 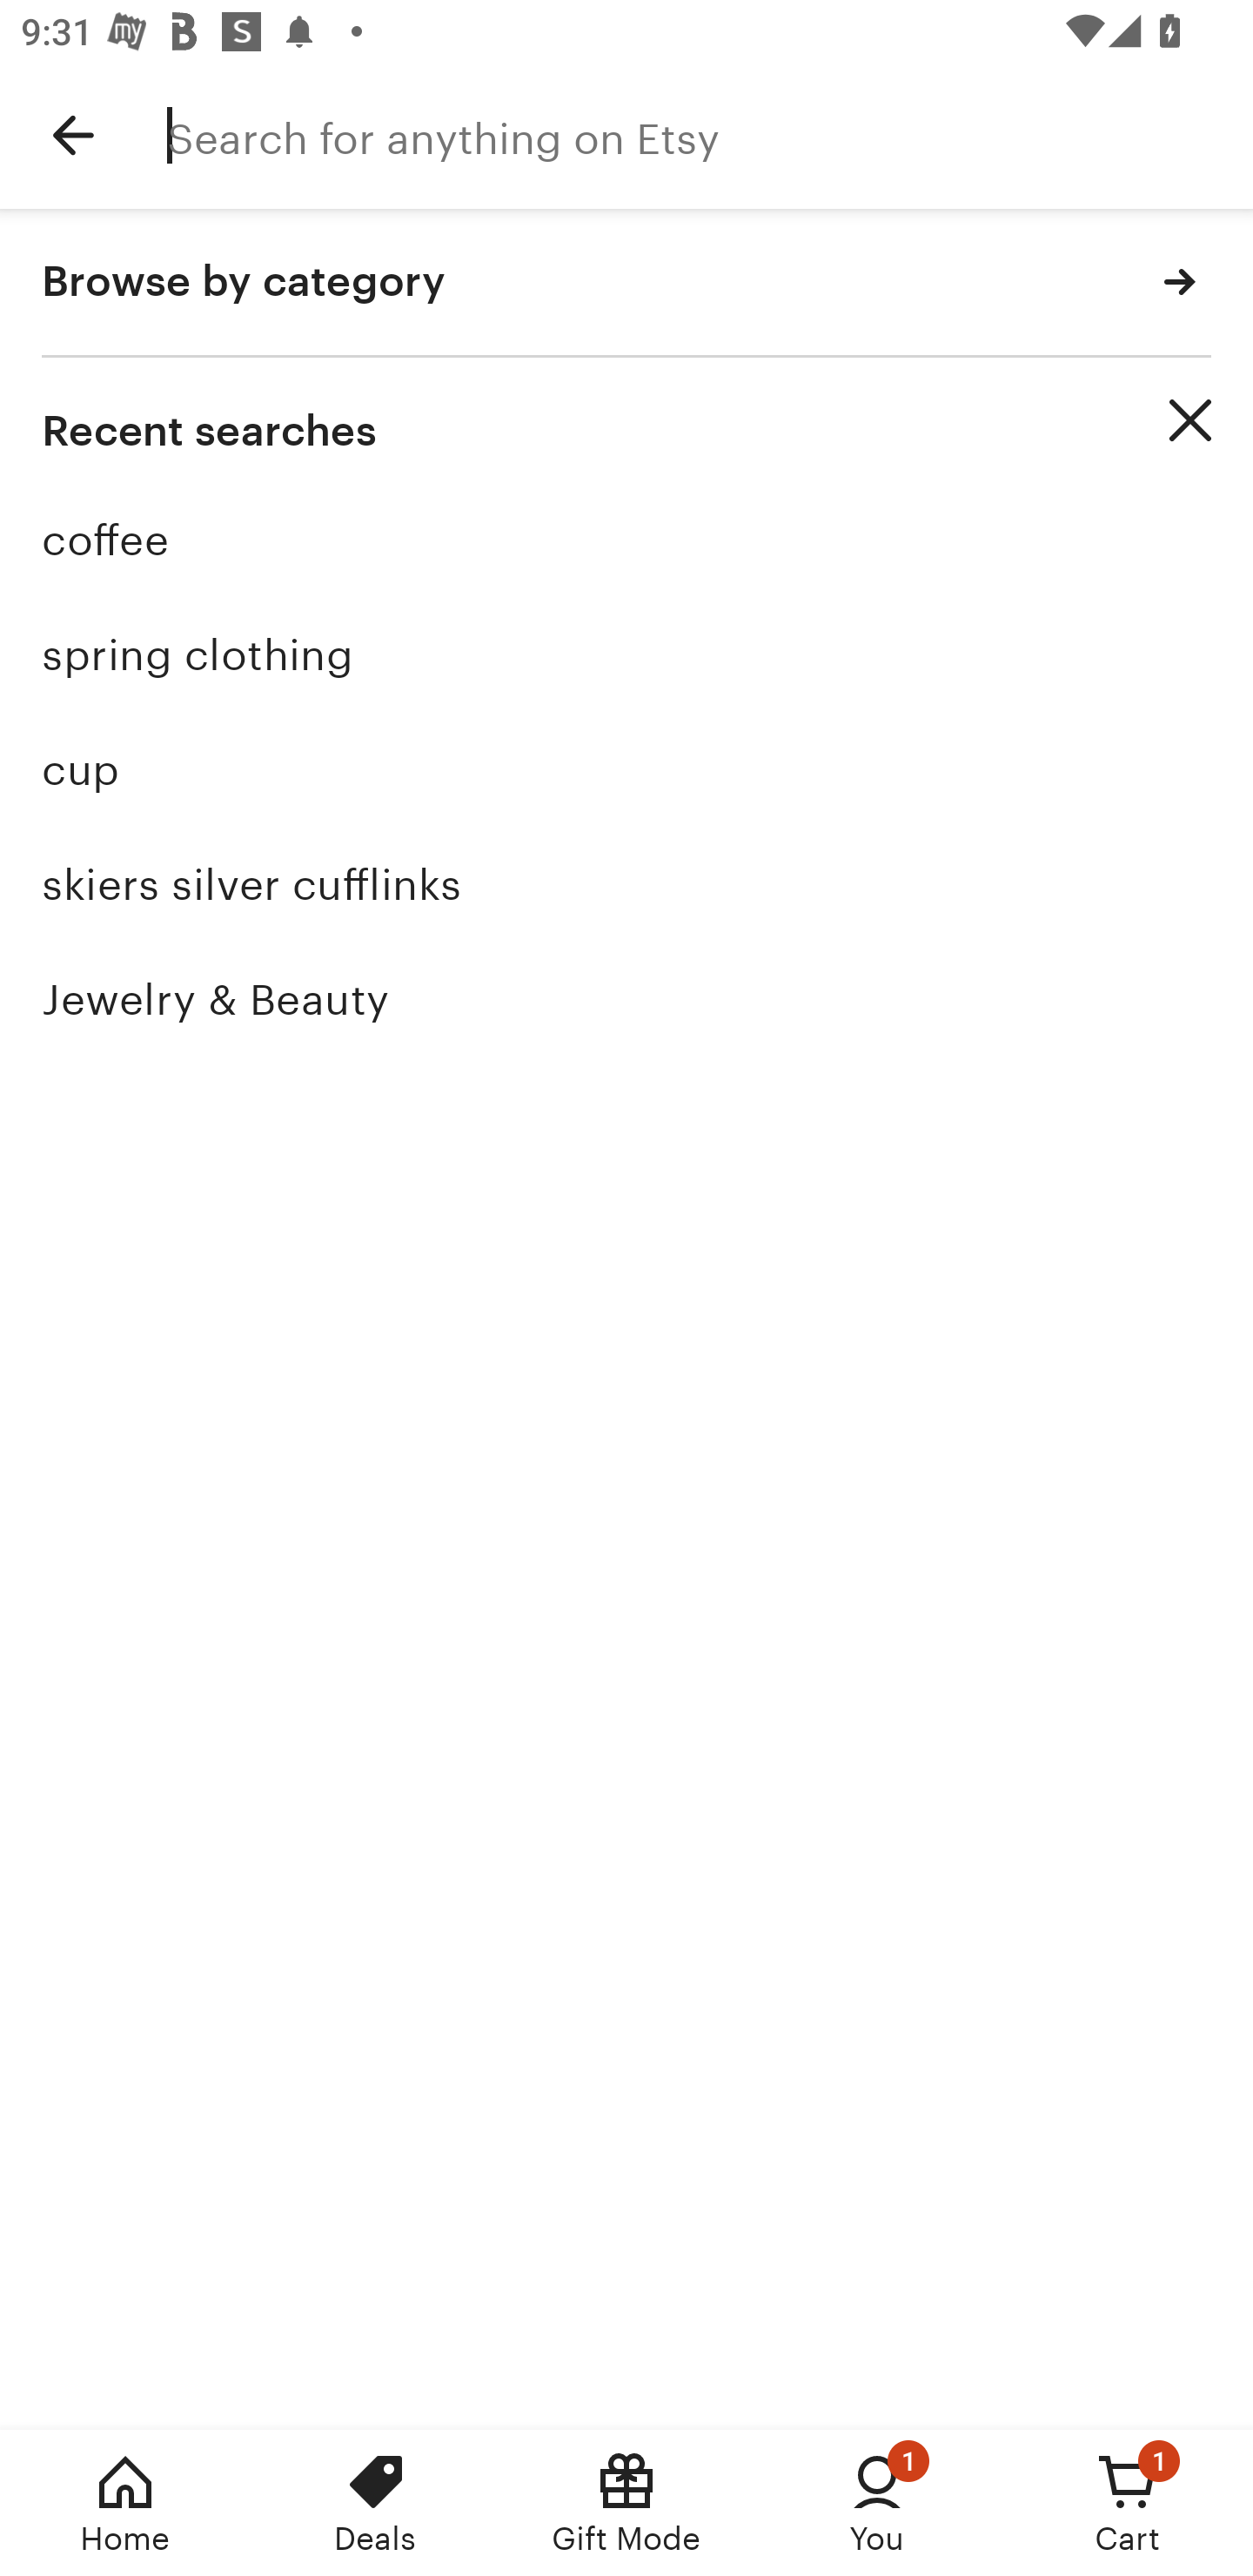 What do you see at coordinates (626, 884) in the screenshot?
I see `skiers silver cufflinks` at bounding box center [626, 884].